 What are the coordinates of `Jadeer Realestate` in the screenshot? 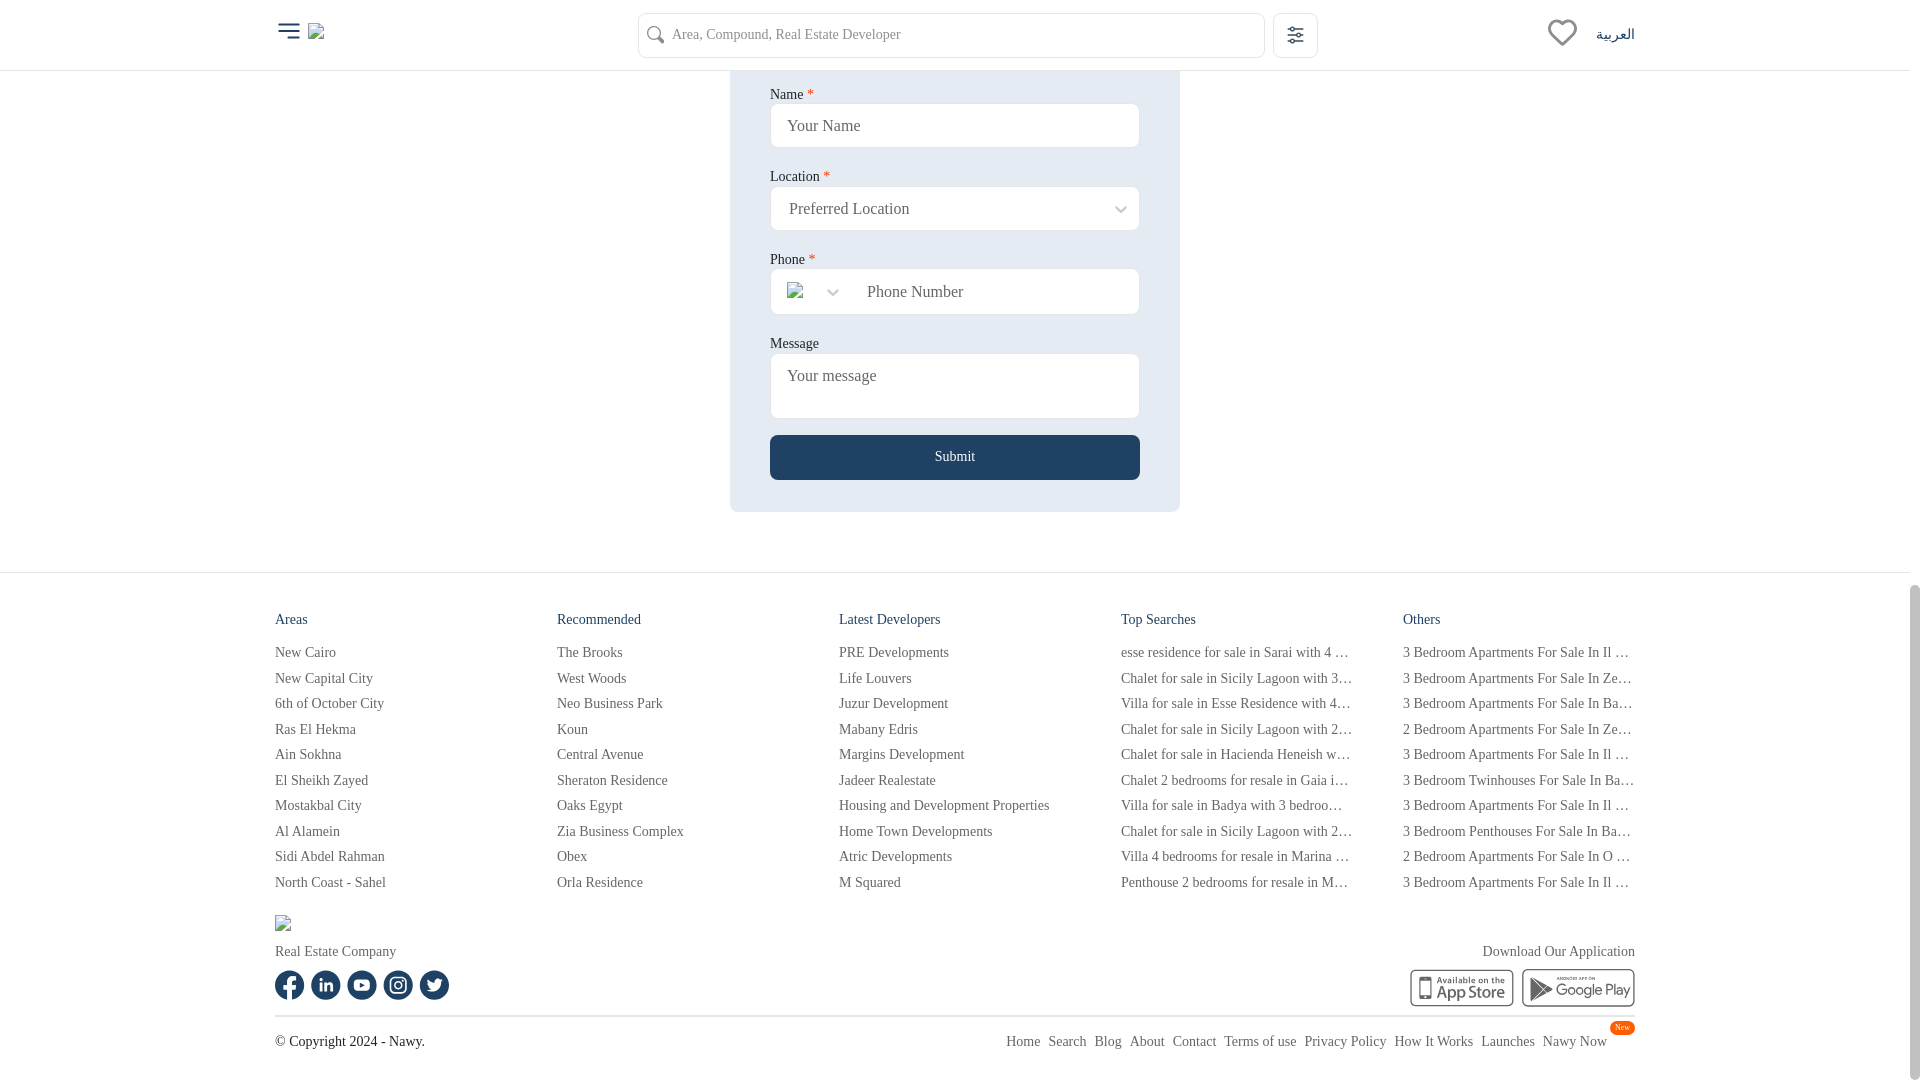 It's located at (955, 780).